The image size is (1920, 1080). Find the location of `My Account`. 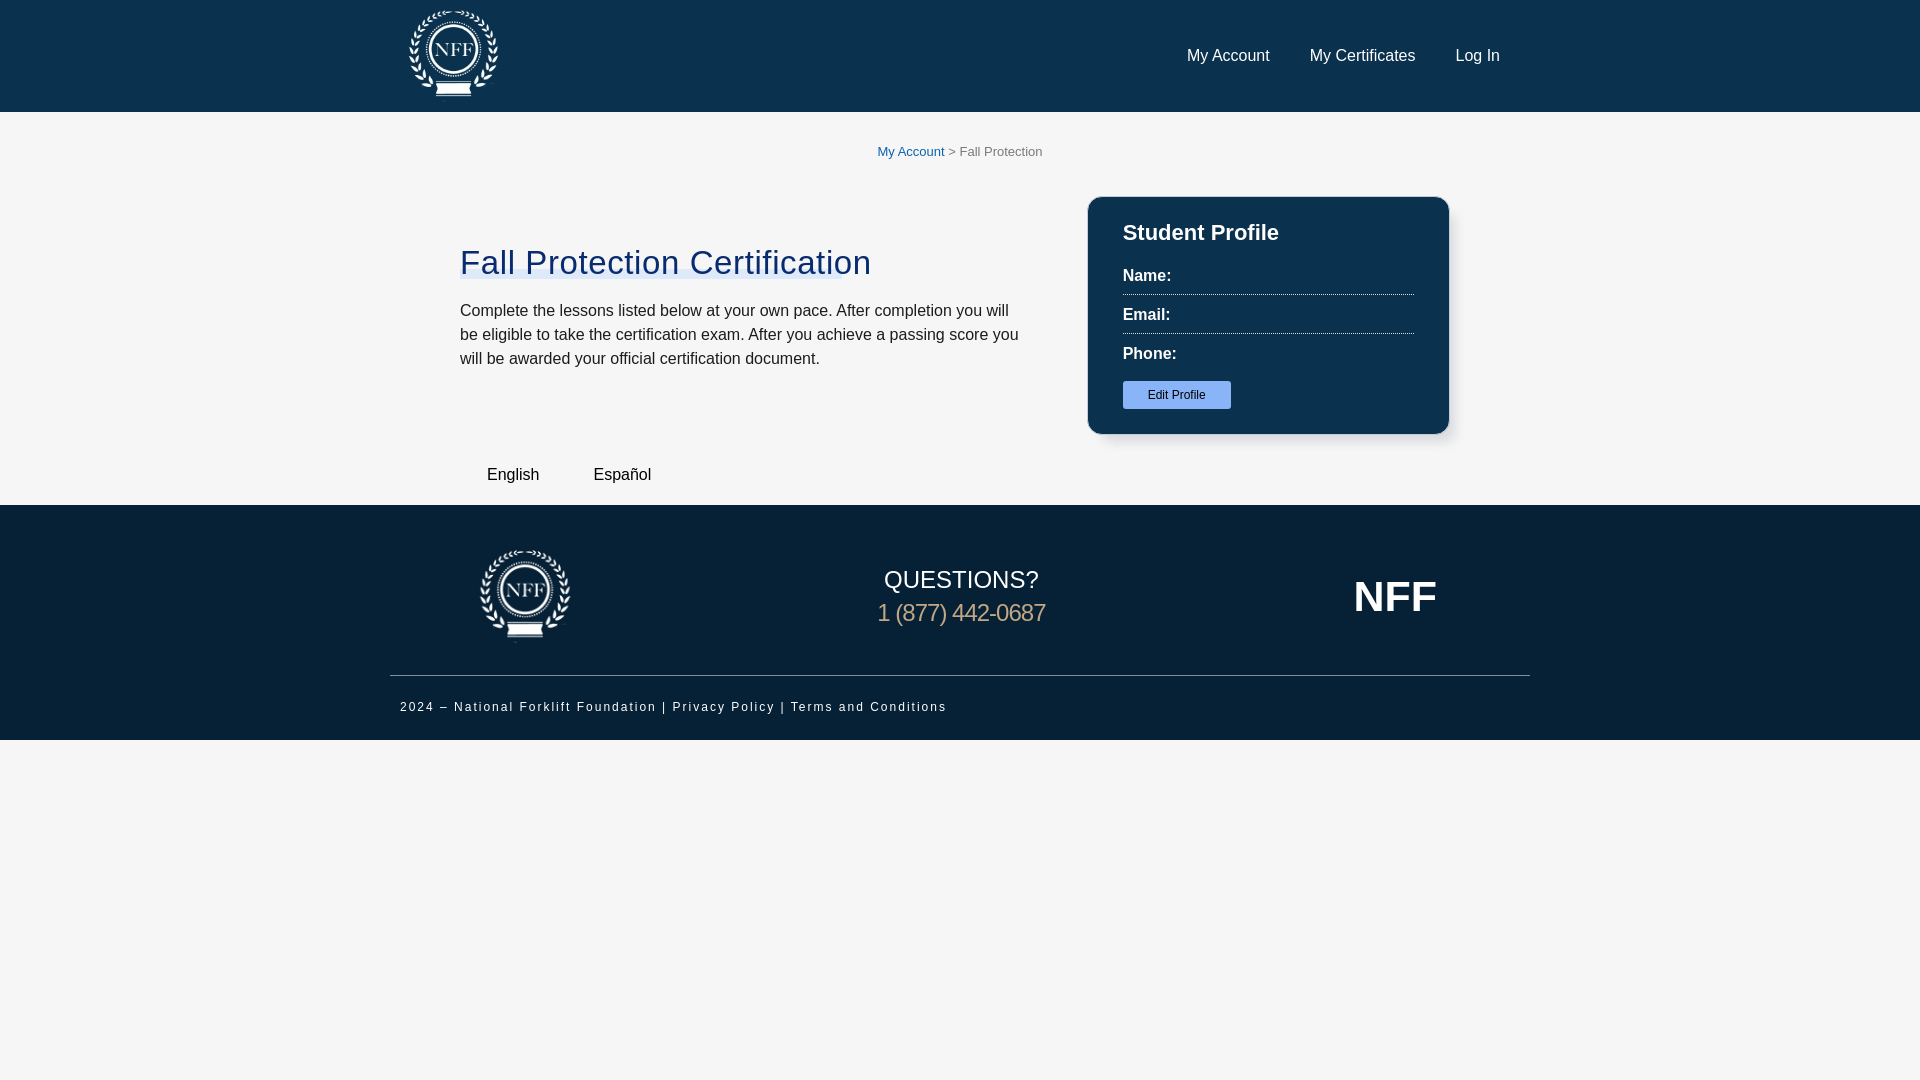

My Account is located at coordinates (910, 150).